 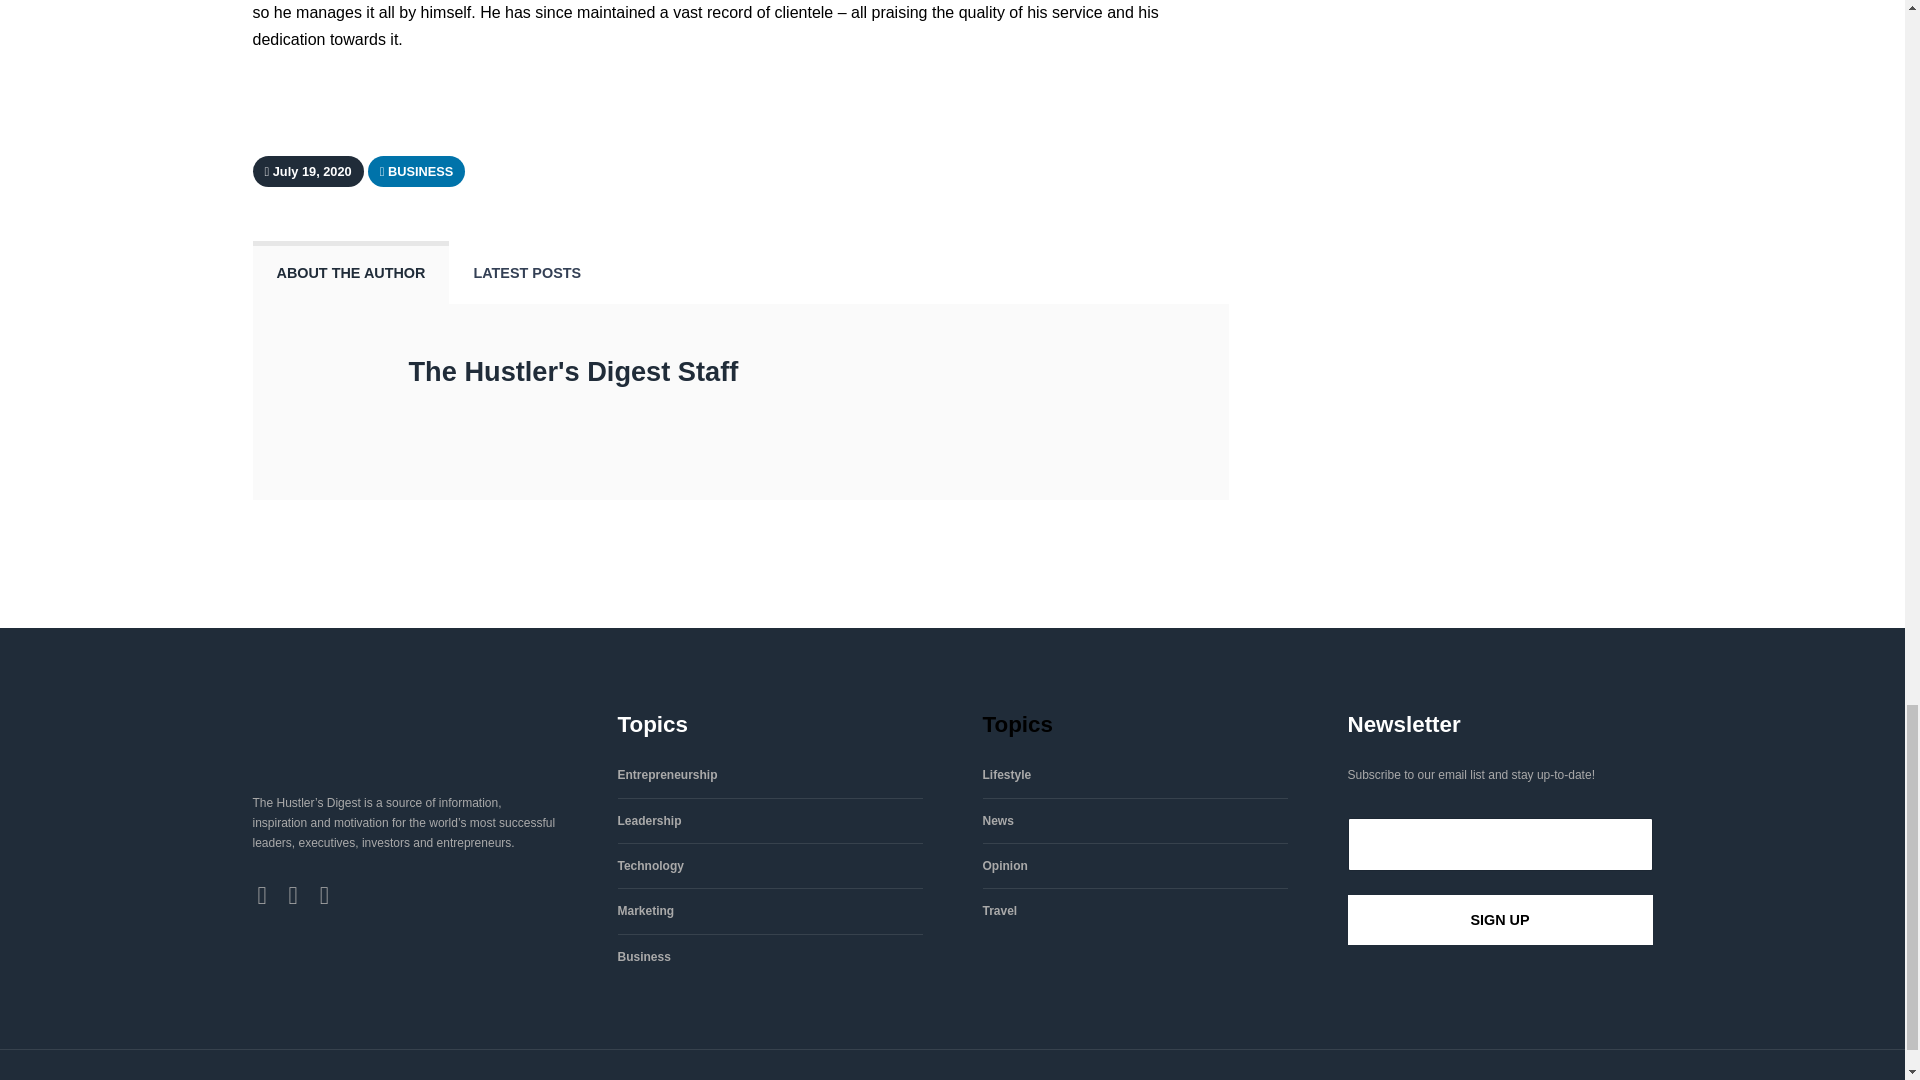 What do you see at coordinates (526, 272) in the screenshot?
I see `LATEST POSTS` at bounding box center [526, 272].